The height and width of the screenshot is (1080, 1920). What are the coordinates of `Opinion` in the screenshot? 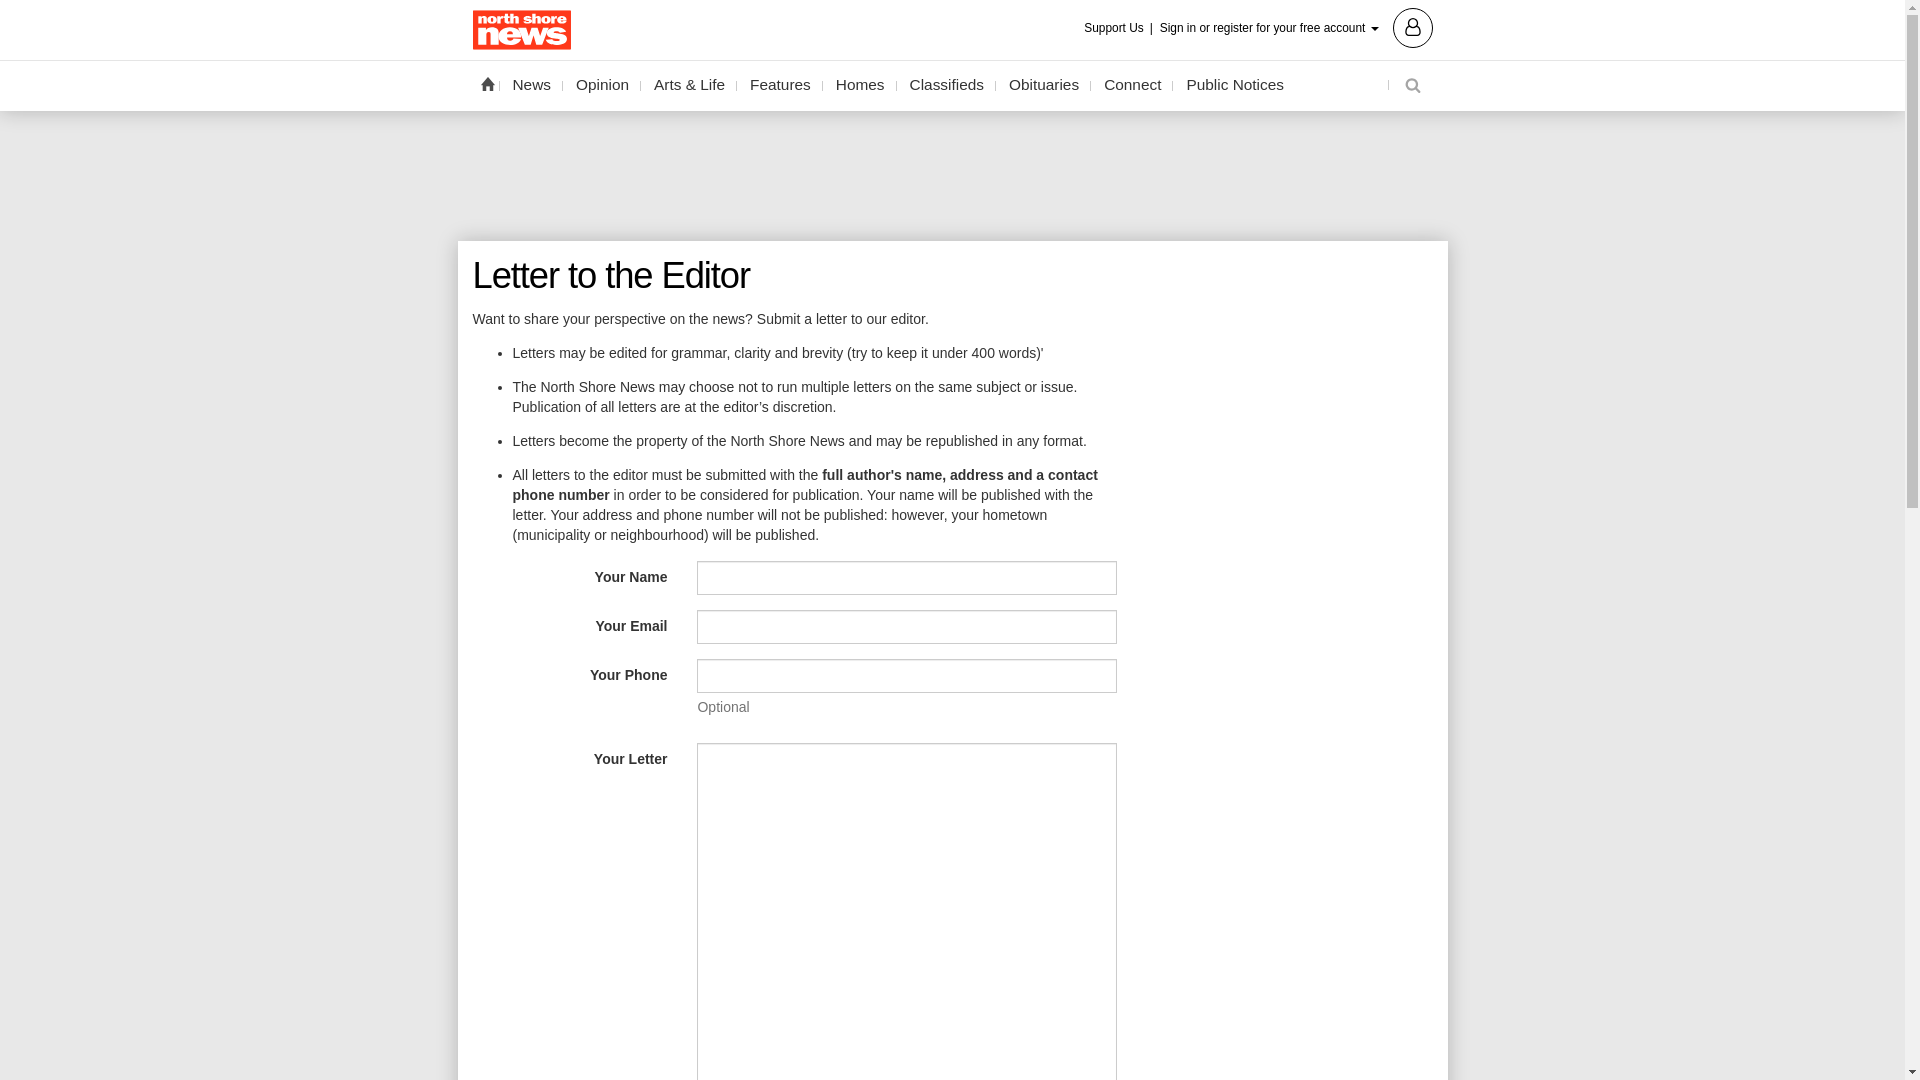 It's located at (602, 85).